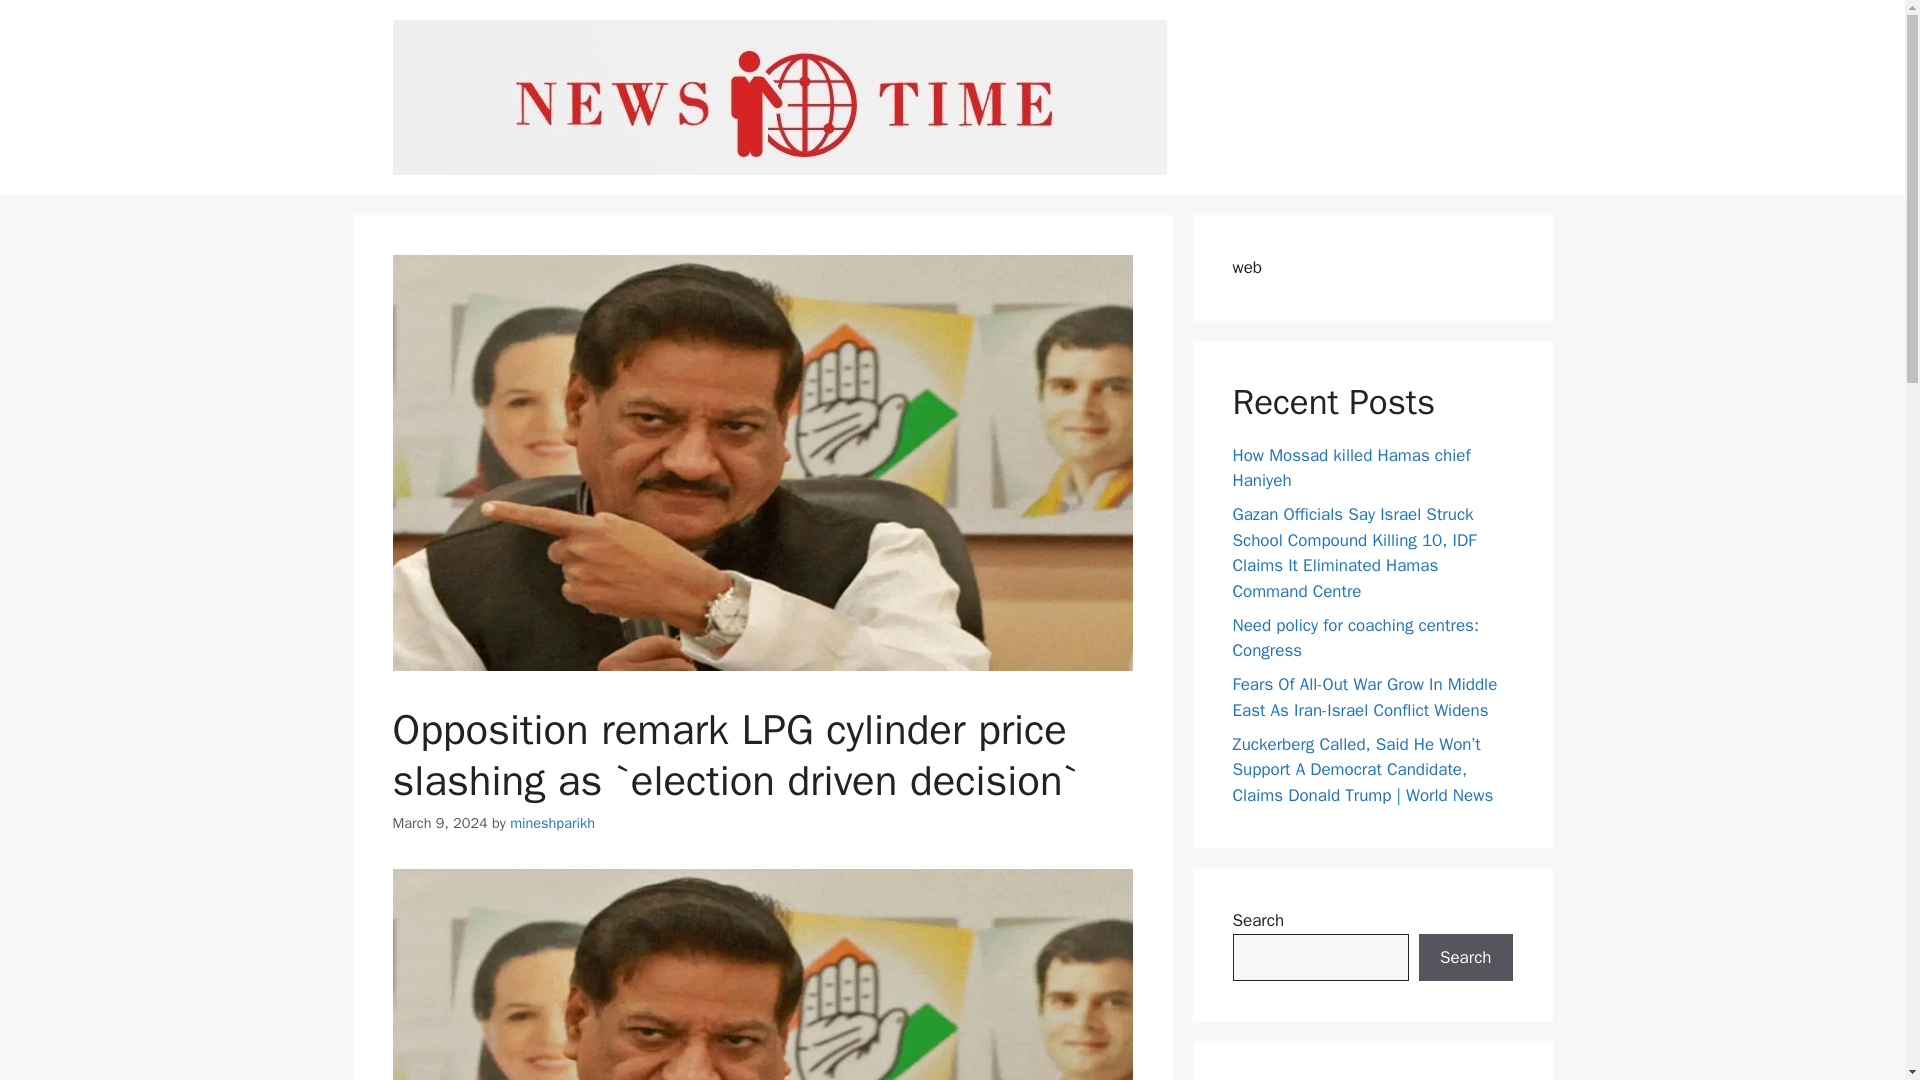 This screenshot has width=1920, height=1080. Describe the element at coordinates (1355, 637) in the screenshot. I see `Need policy for coaching centres: Congress` at that location.